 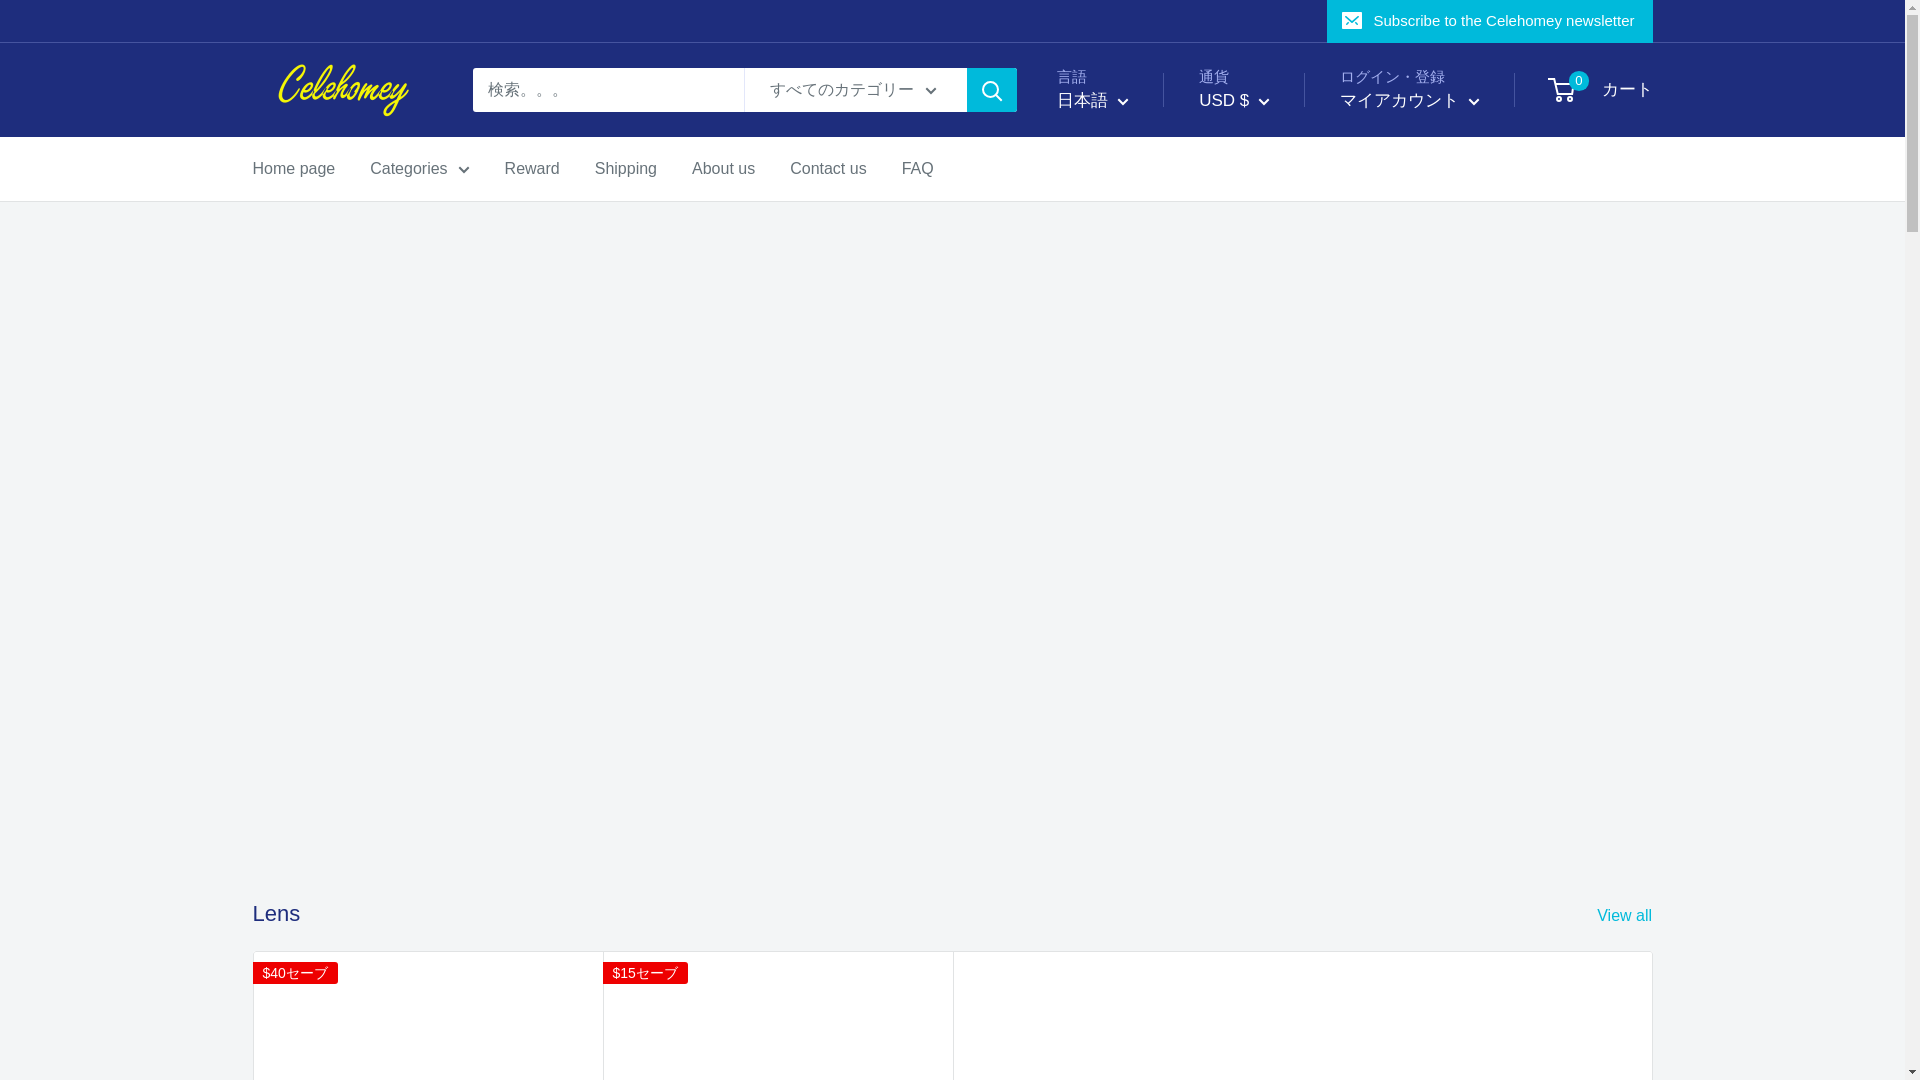 What do you see at coordinates (1104, 282) in the screenshot?
I see `es` at bounding box center [1104, 282].